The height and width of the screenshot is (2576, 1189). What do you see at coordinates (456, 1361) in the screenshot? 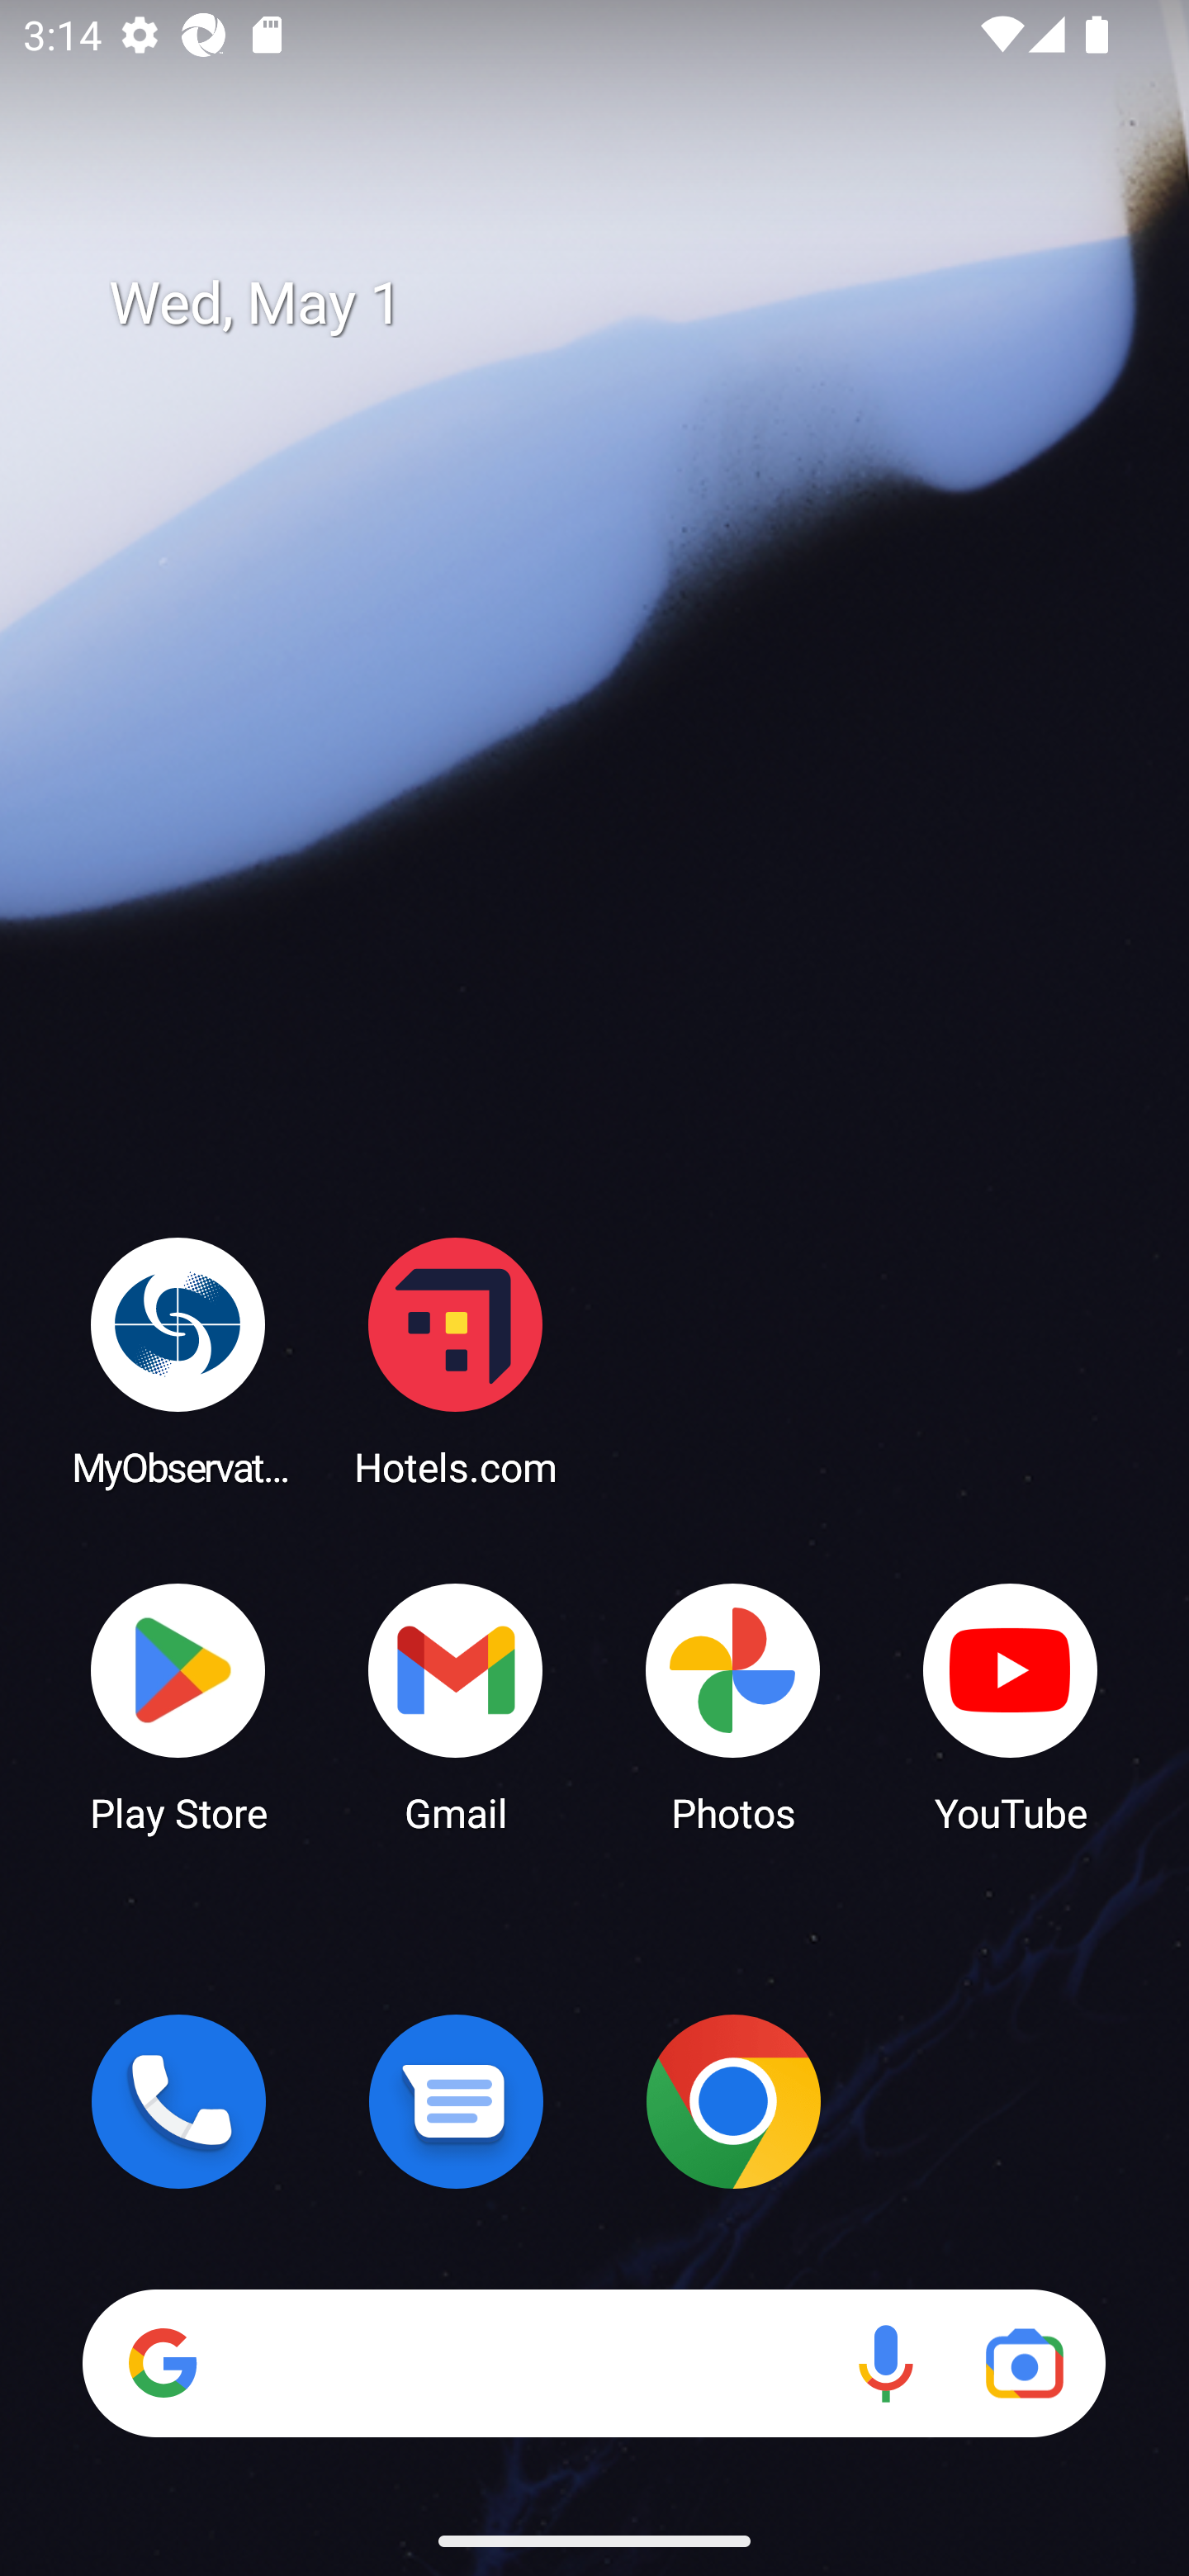
I see `Hotels.com` at bounding box center [456, 1361].